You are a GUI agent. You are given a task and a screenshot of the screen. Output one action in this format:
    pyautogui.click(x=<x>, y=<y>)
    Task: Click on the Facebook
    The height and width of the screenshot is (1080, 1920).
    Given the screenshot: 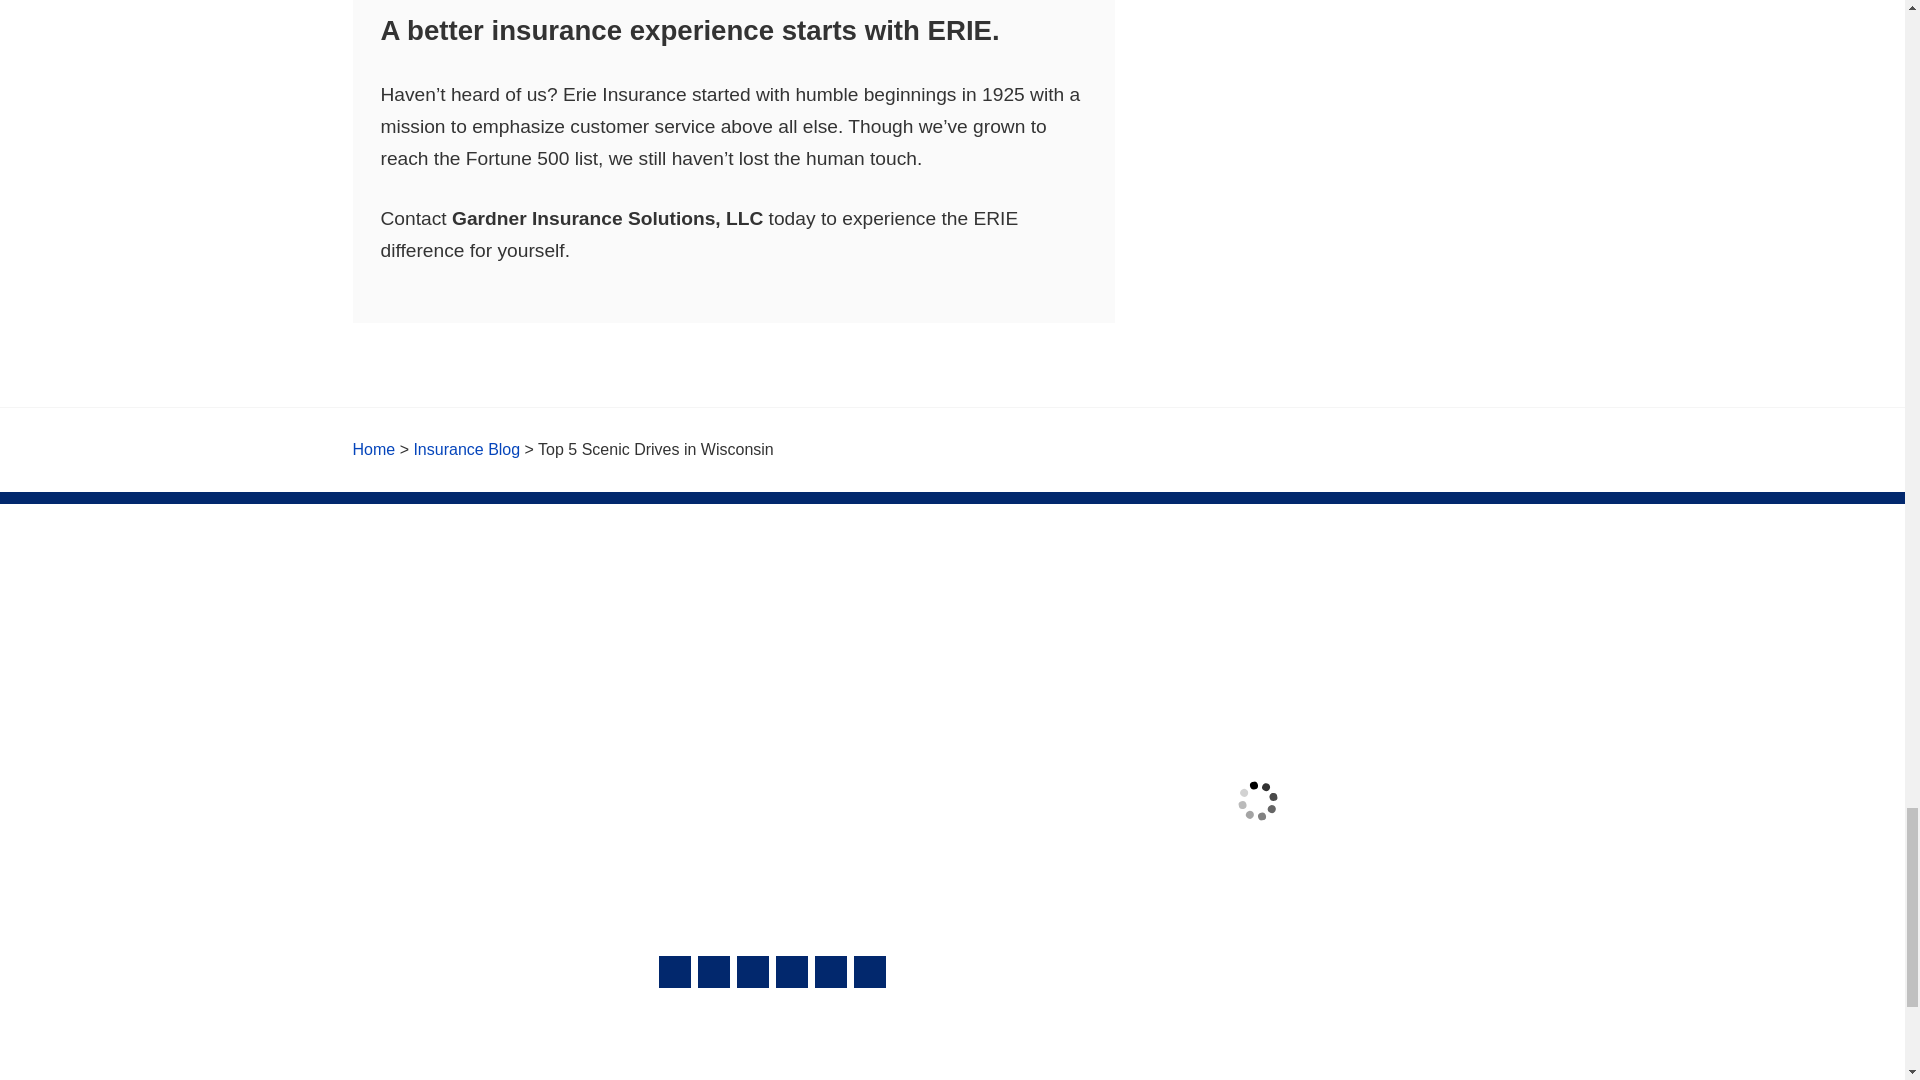 What is the action you would take?
    pyautogui.click(x=753, y=972)
    